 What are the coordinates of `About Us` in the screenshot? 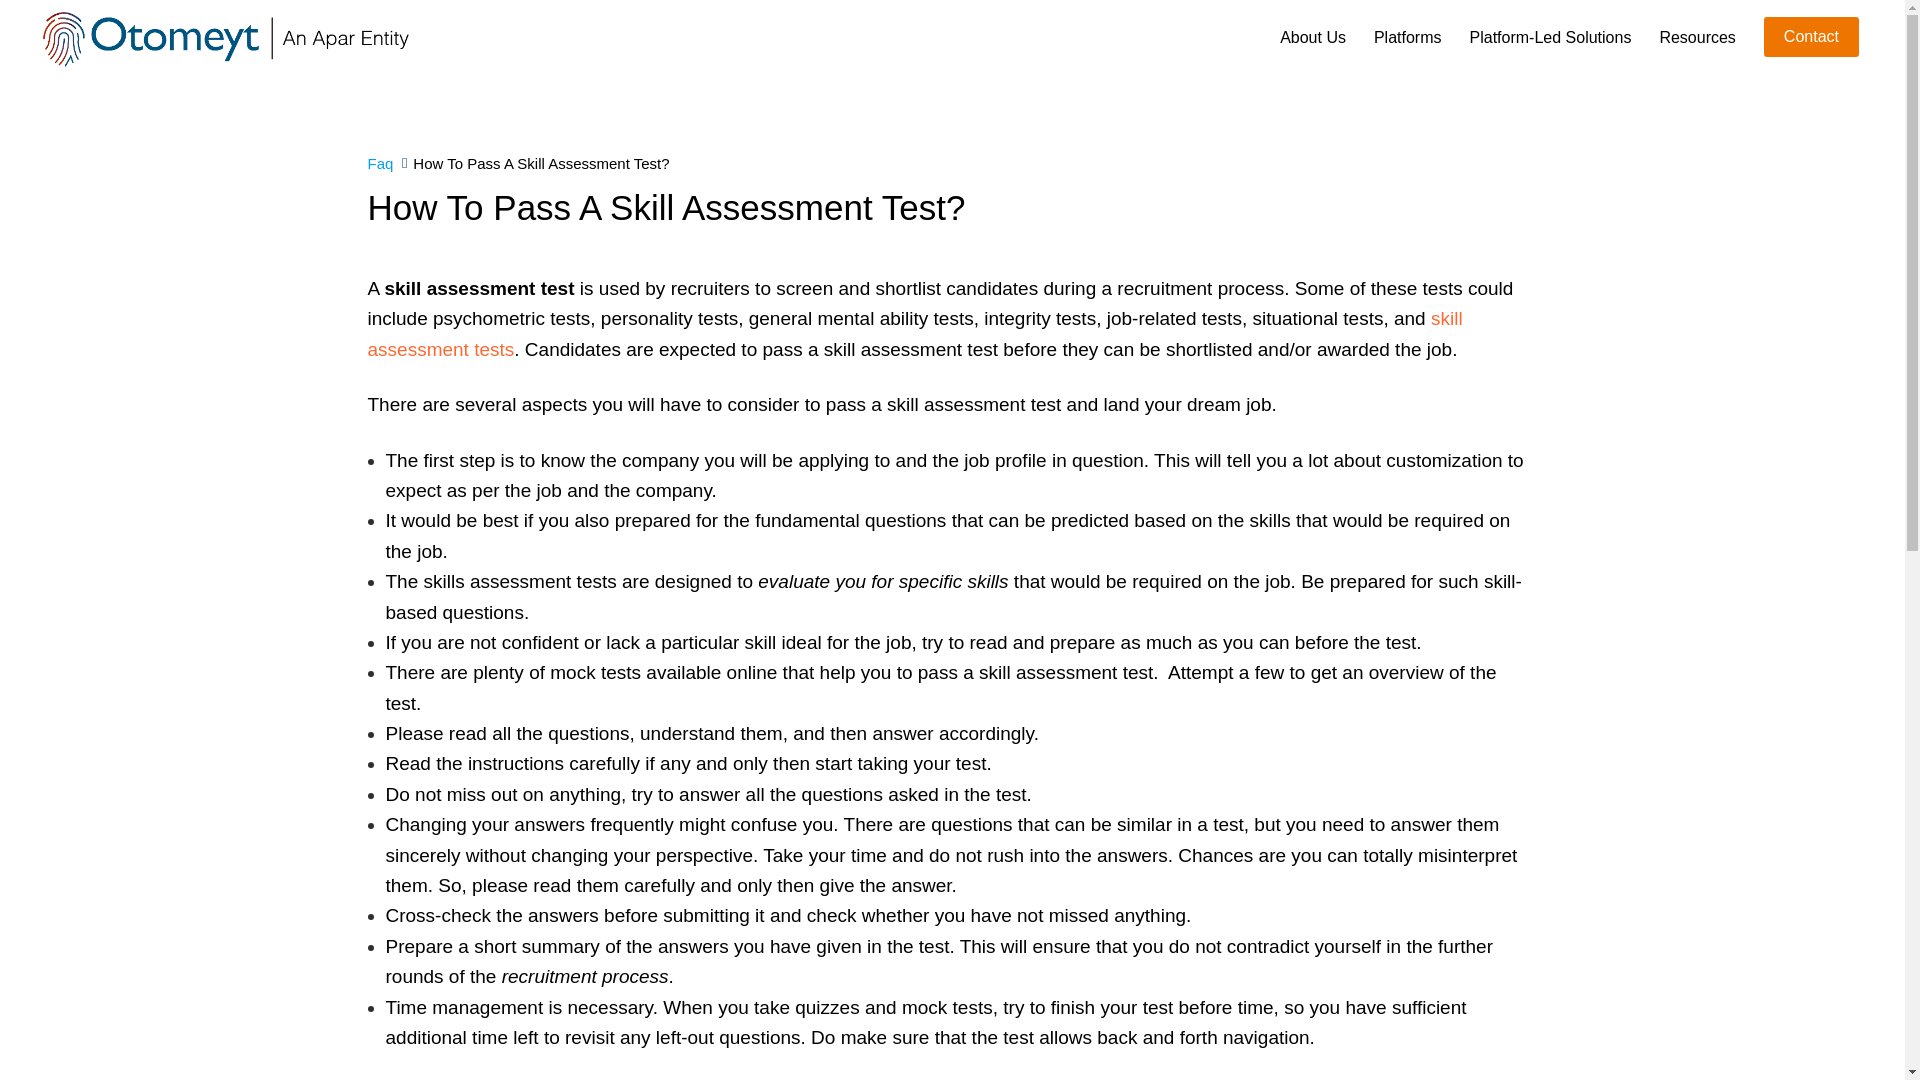 It's located at (1312, 38).